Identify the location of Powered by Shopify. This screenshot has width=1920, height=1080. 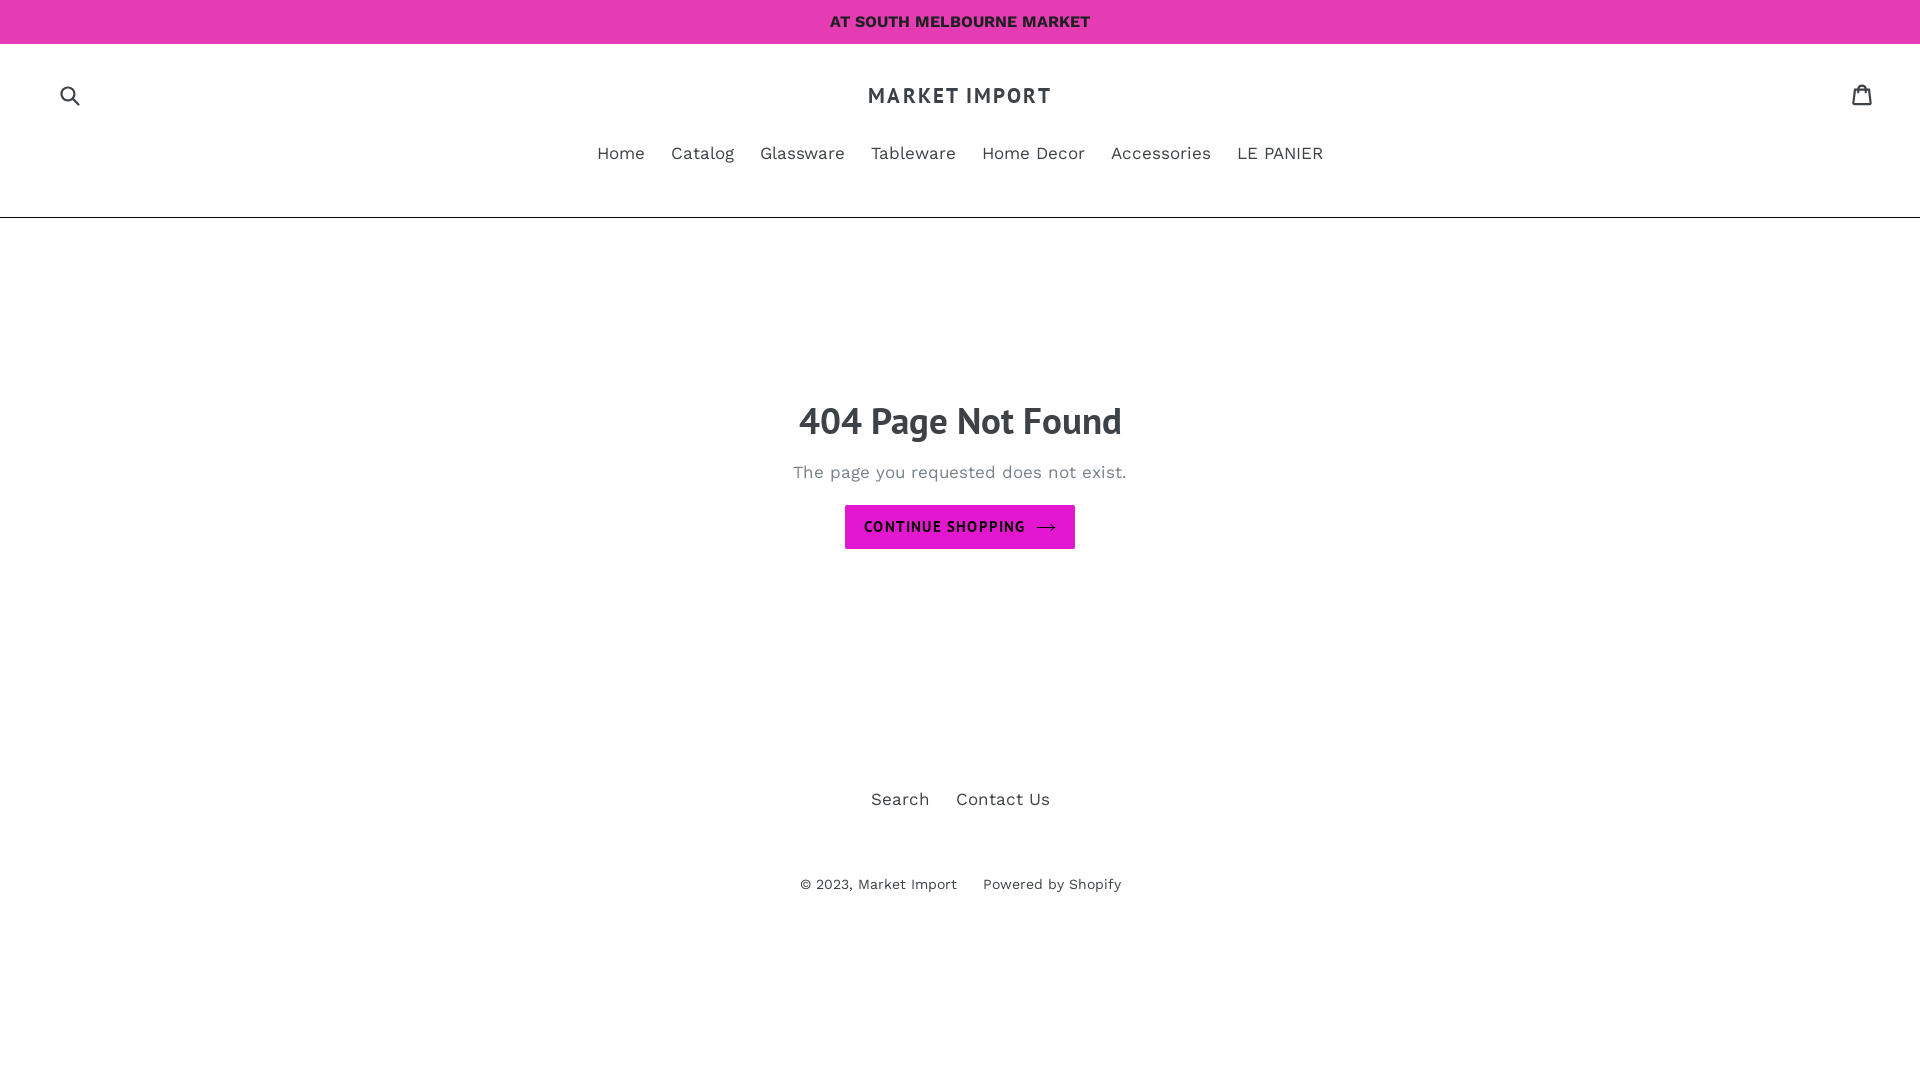
(1051, 884).